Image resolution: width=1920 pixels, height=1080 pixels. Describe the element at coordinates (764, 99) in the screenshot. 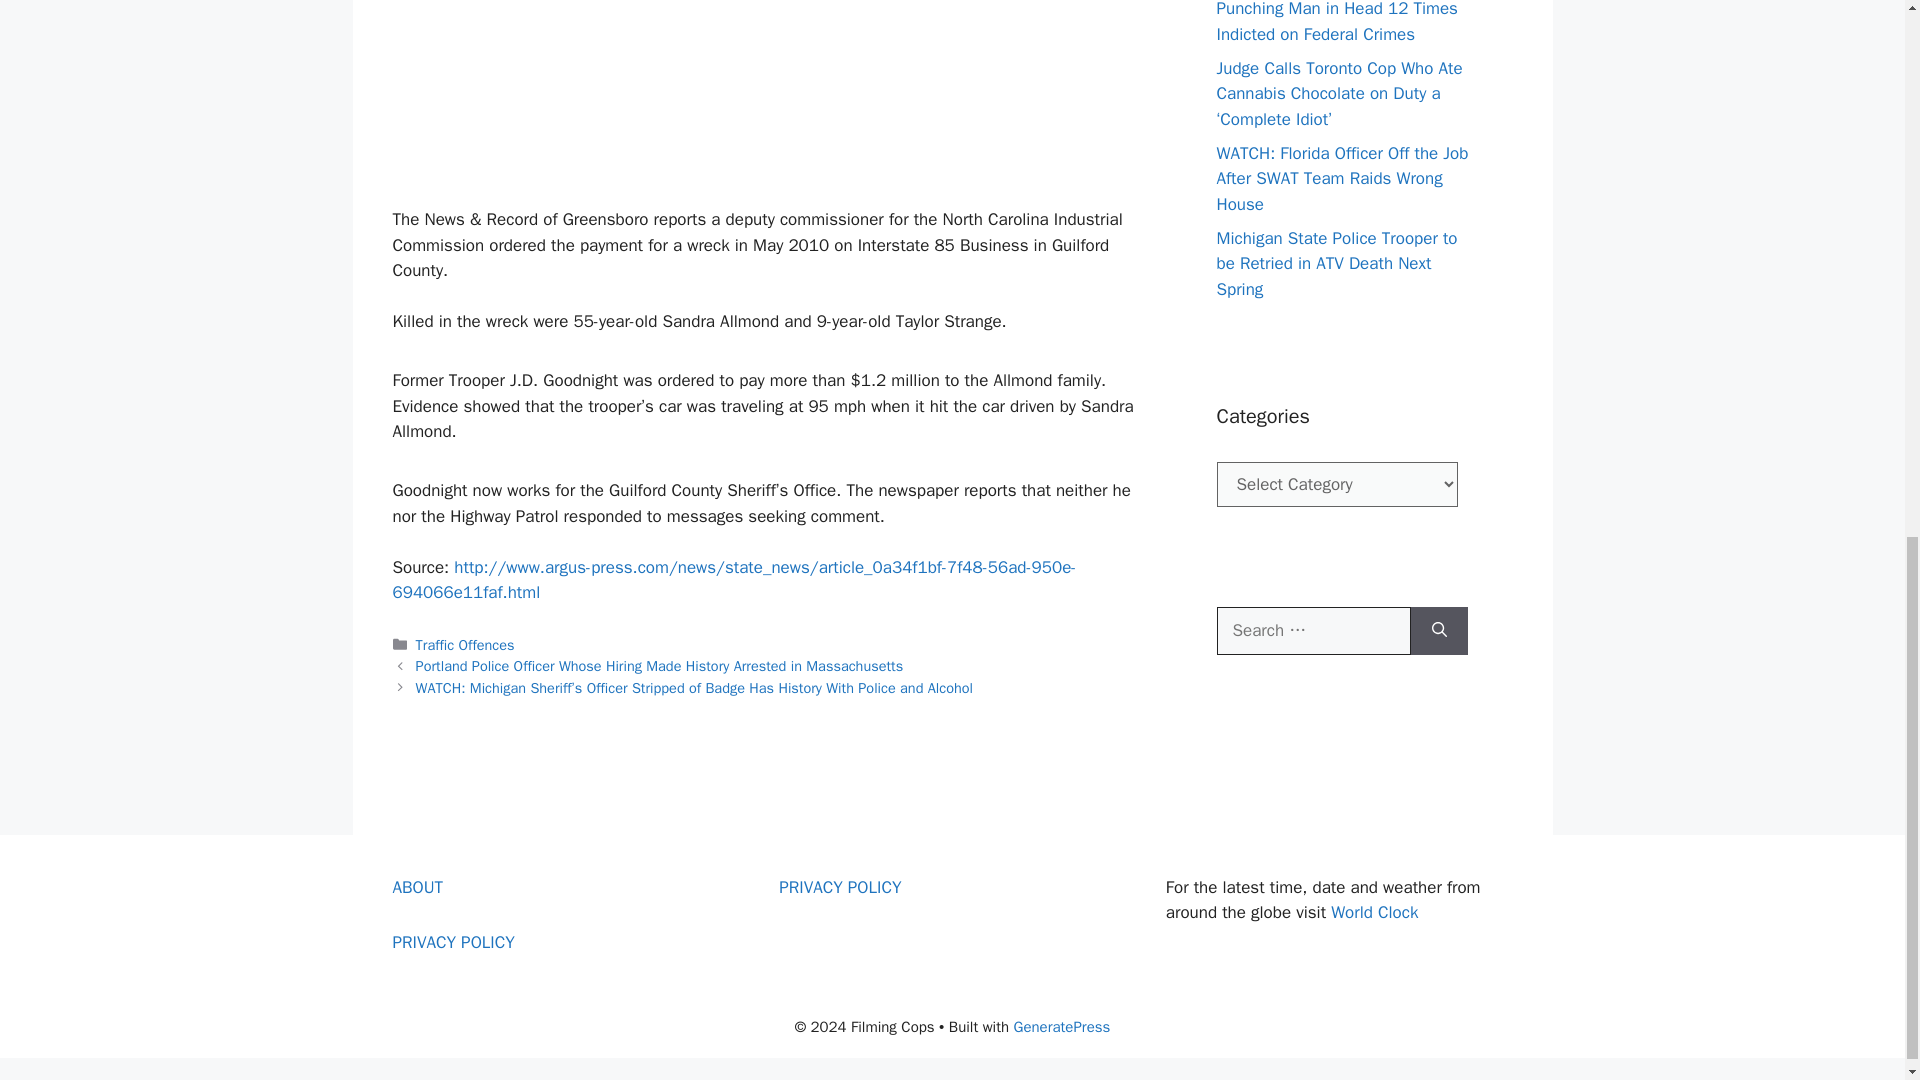

I see `Advertisement` at that location.